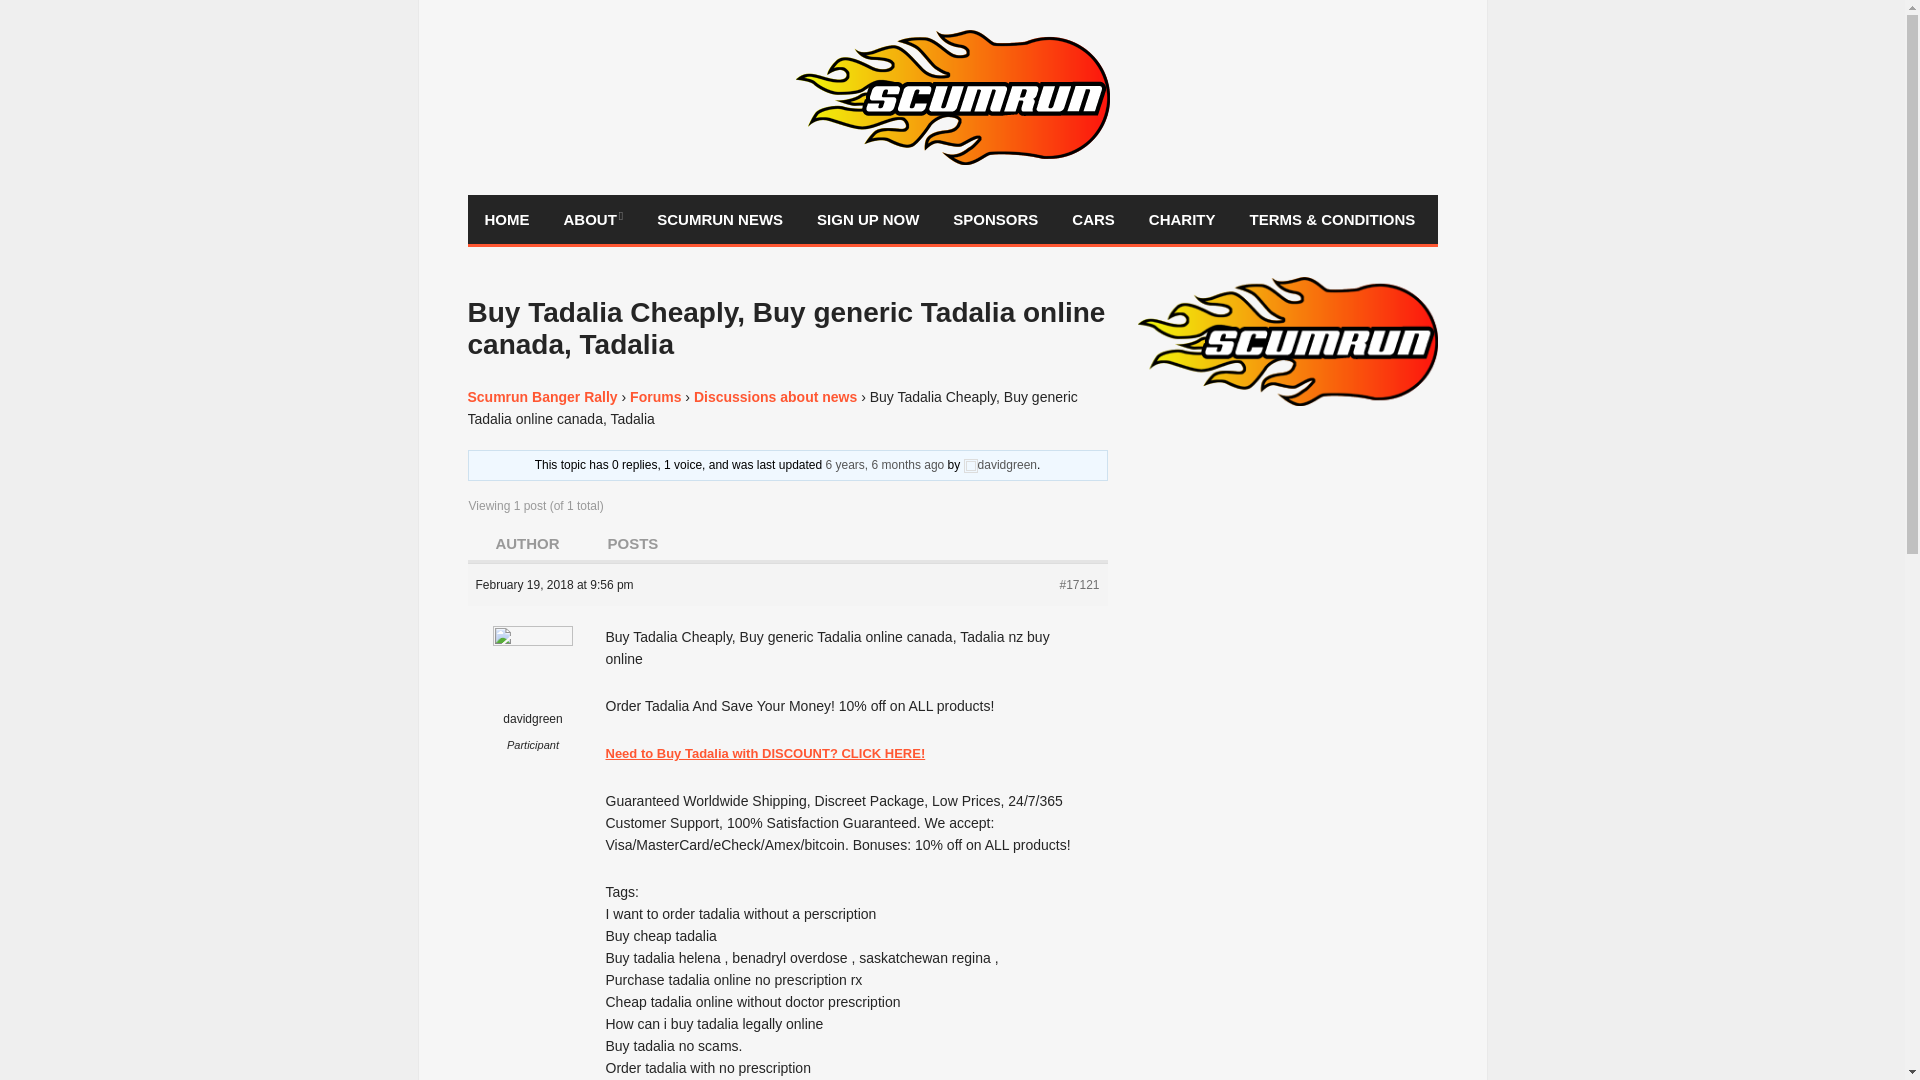 This screenshot has height=1080, width=1920. What do you see at coordinates (592, 220) in the screenshot?
I see `About` at bounding box center [592, 220].